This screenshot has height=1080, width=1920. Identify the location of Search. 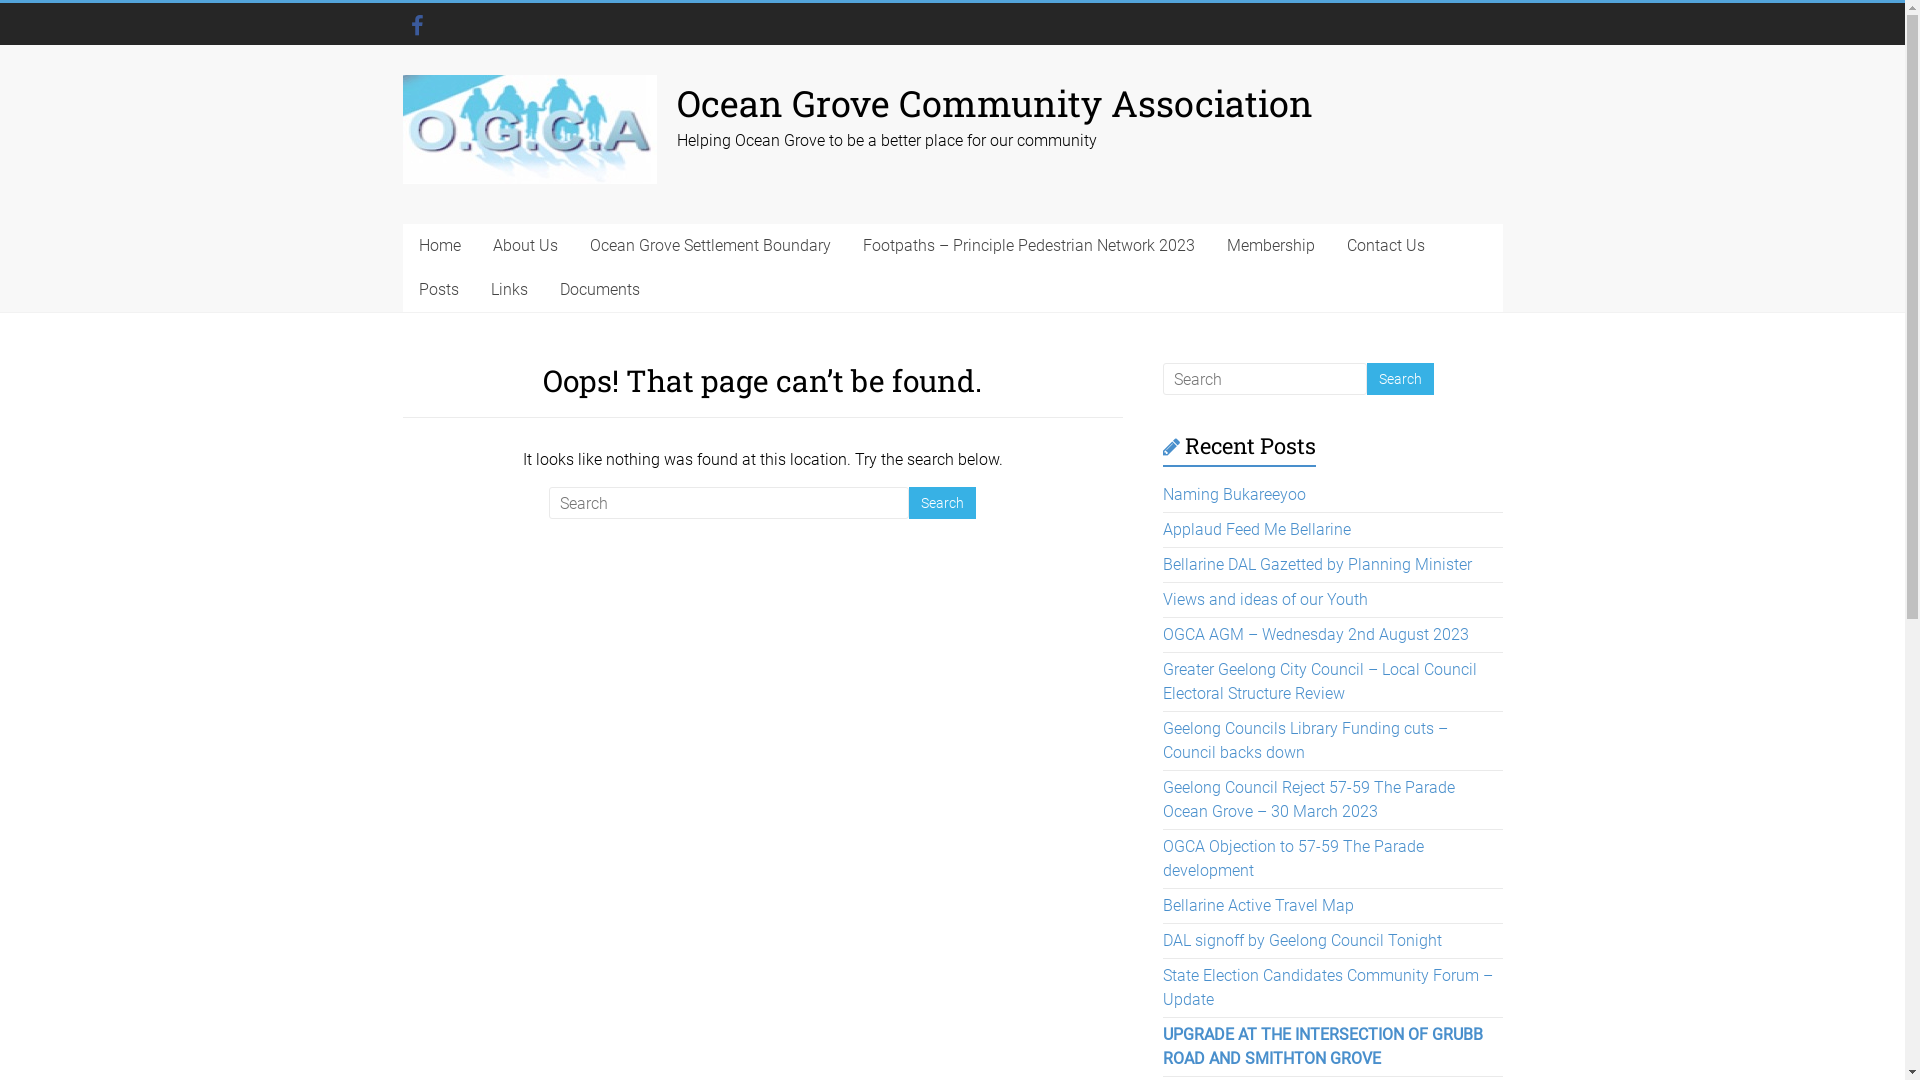
(1400, 379).